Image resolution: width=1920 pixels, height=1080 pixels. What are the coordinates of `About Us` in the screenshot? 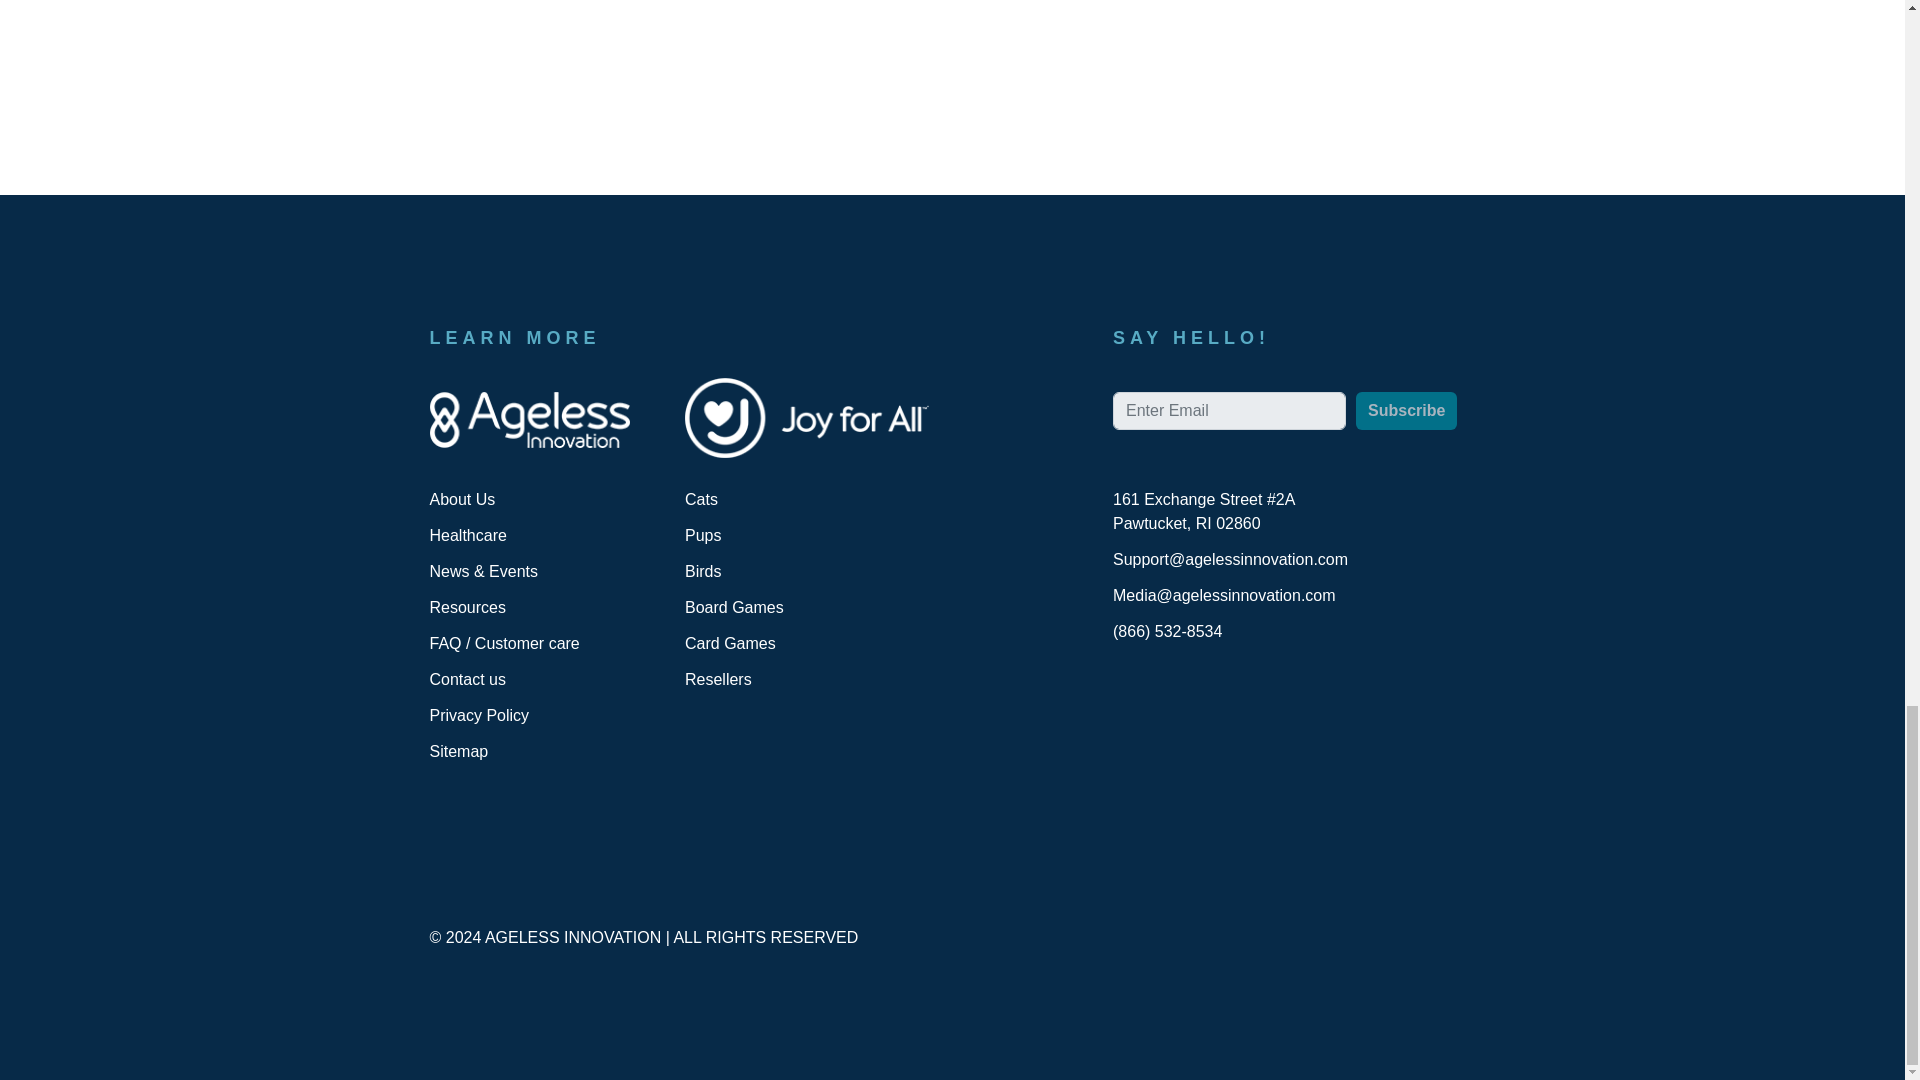 It's located at (462, 499).